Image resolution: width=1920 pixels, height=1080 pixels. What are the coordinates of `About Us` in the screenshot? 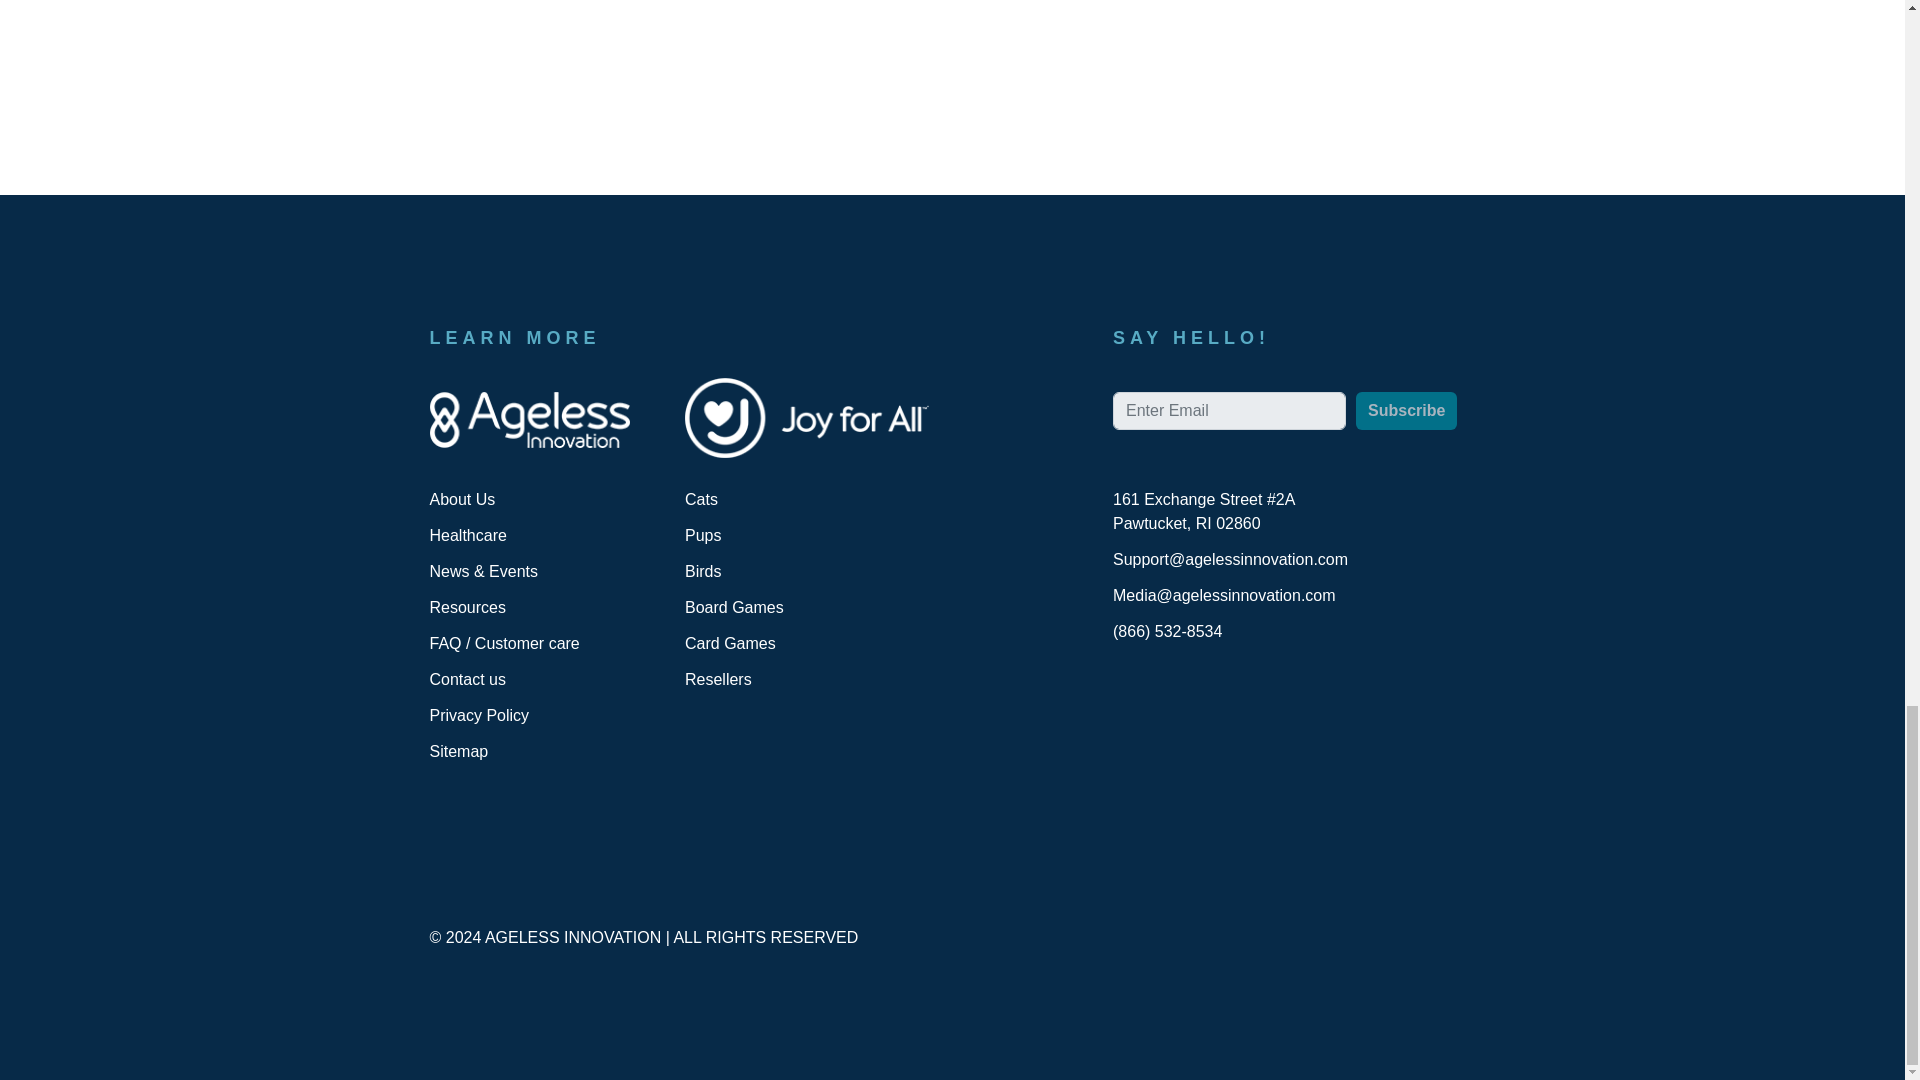 It's located at (462, 499).